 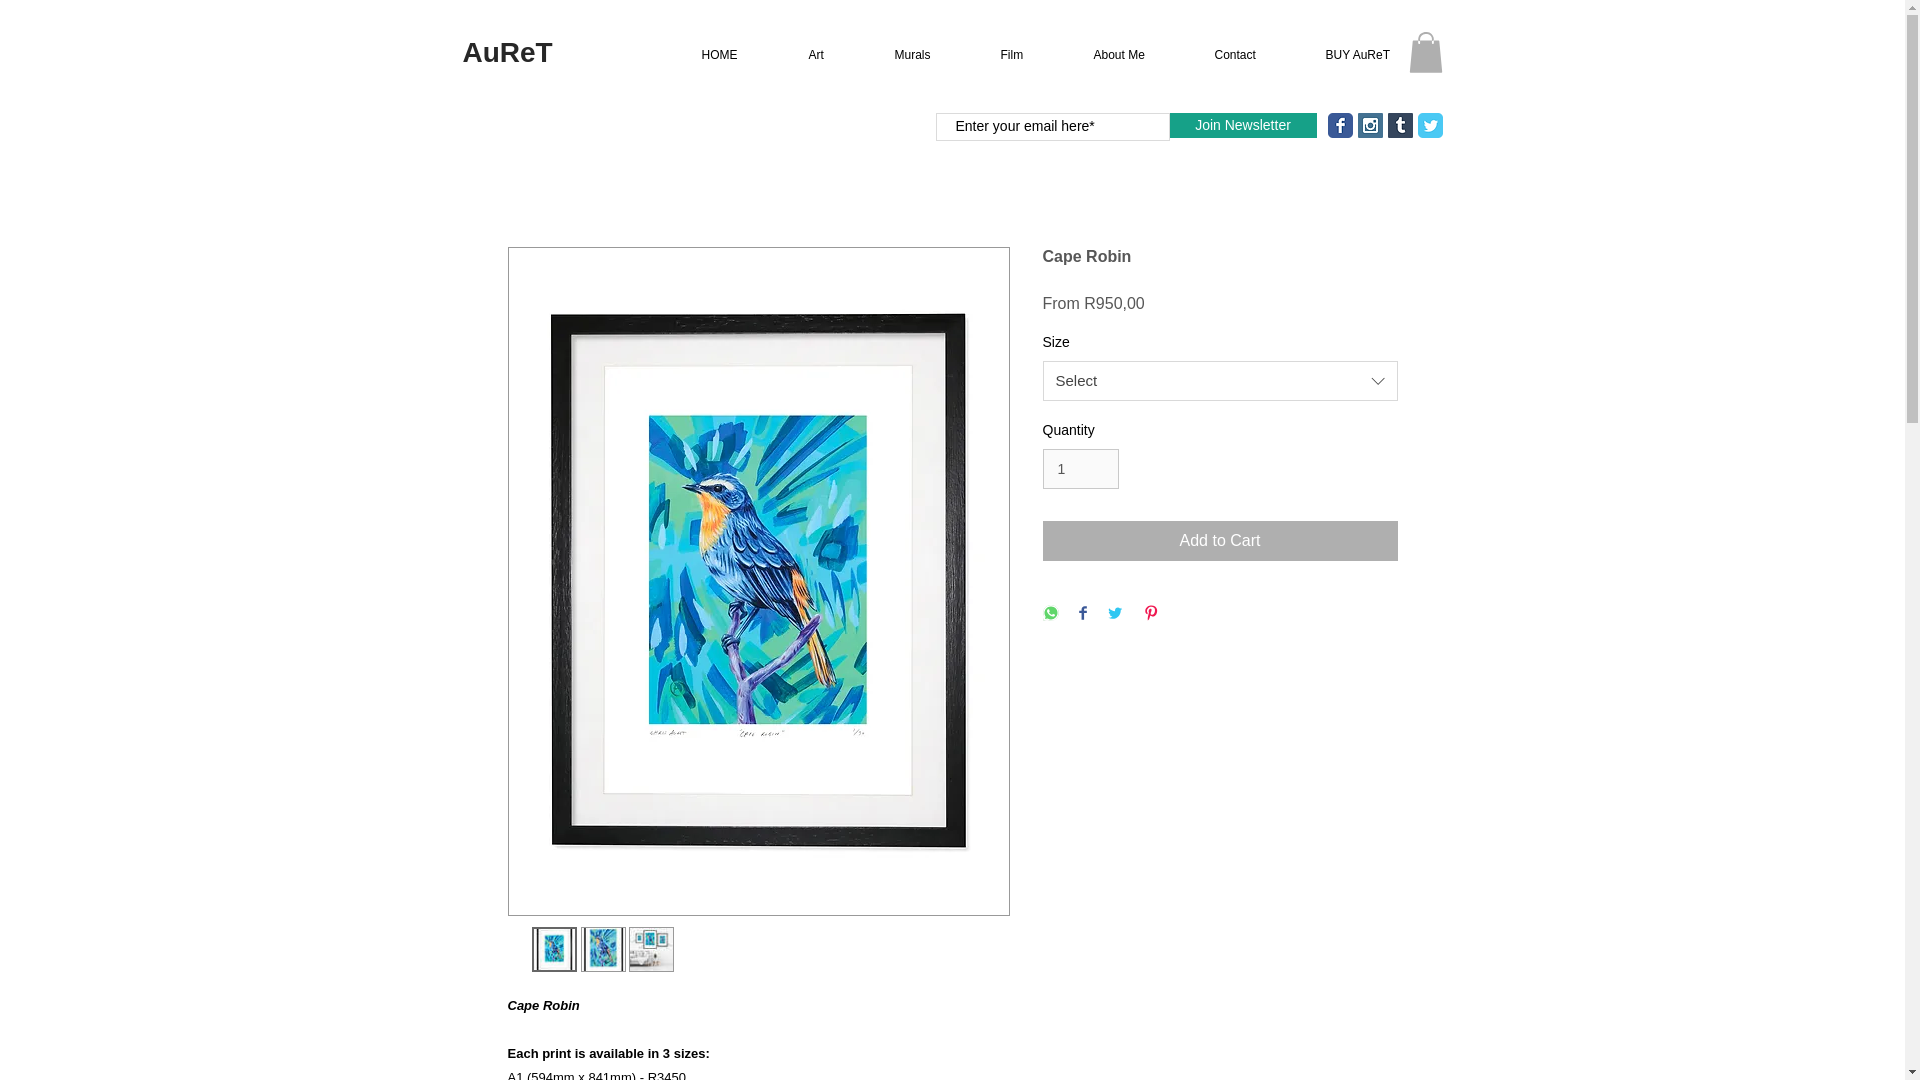 What do you see at coordinates (737, 56) in the screenshot?
I see `HOME` at bounding box center [737, 56].